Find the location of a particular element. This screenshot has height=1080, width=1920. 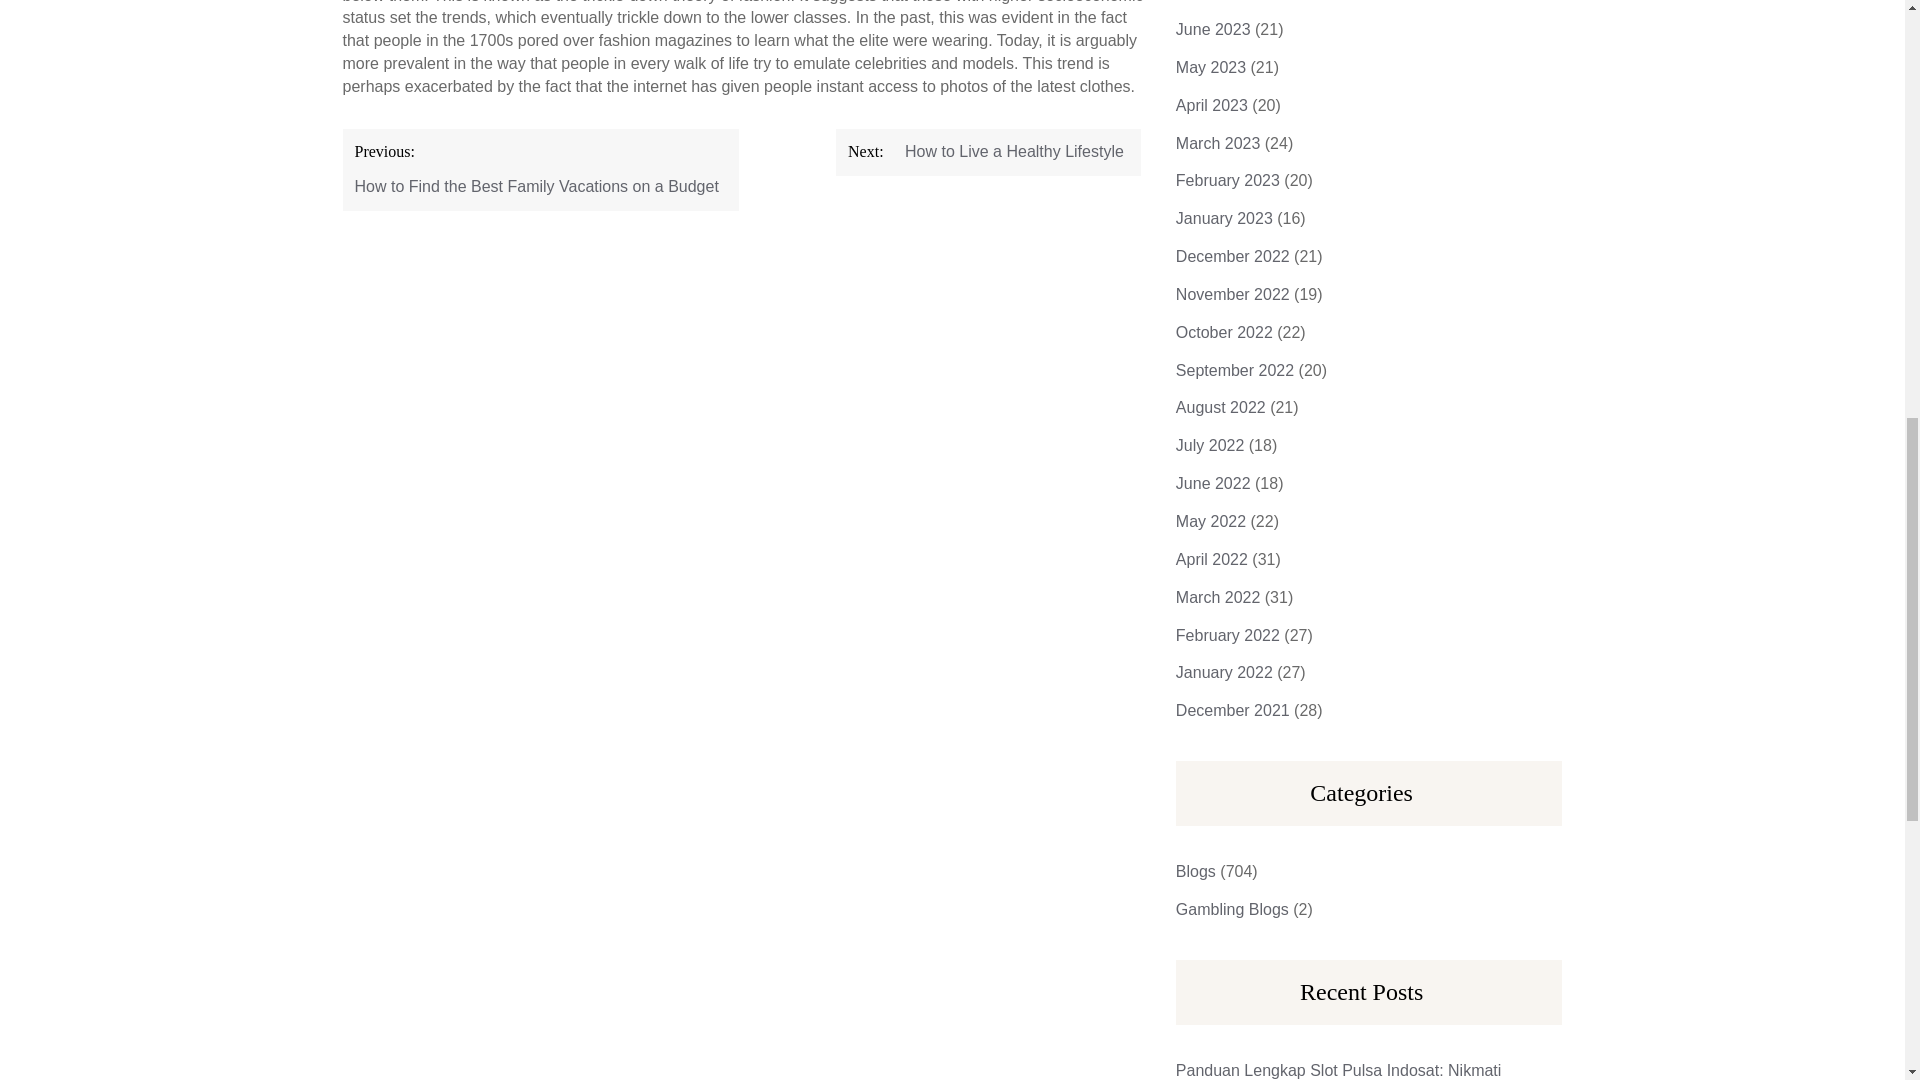

December 2022 is located at coordinates (1232, 256).